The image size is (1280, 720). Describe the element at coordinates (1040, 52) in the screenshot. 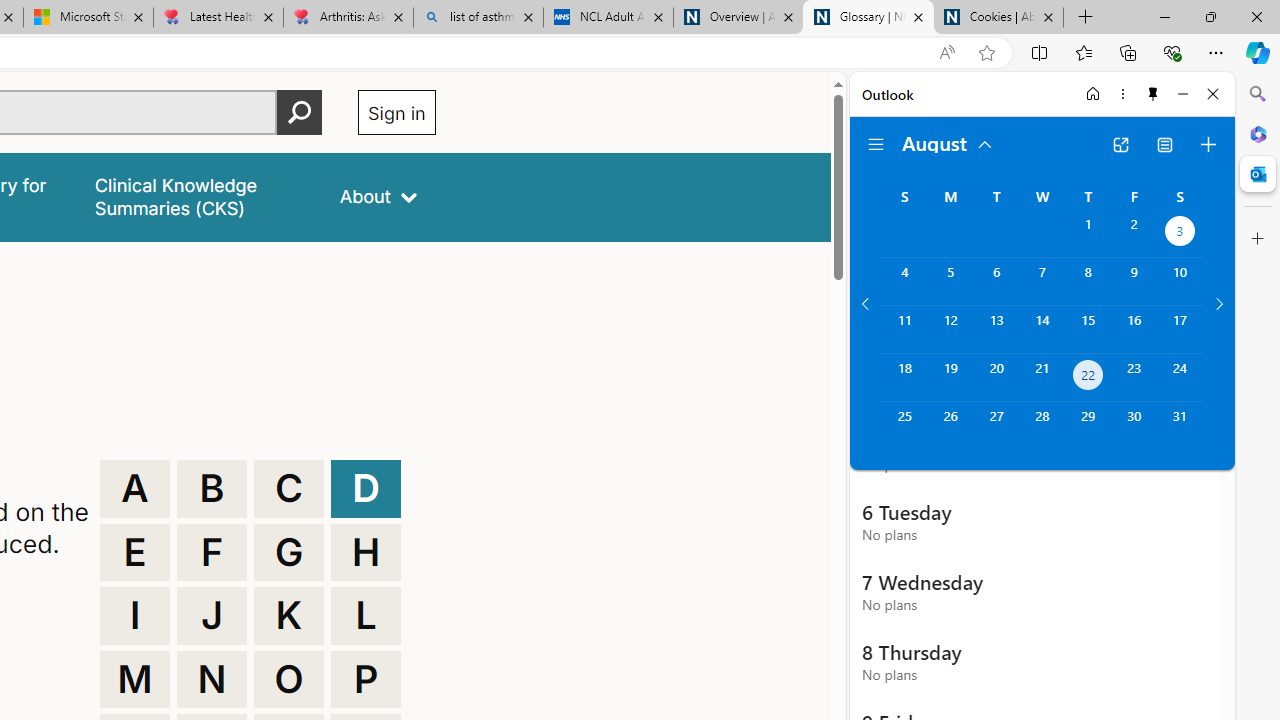

I see `Split screen` at that location.